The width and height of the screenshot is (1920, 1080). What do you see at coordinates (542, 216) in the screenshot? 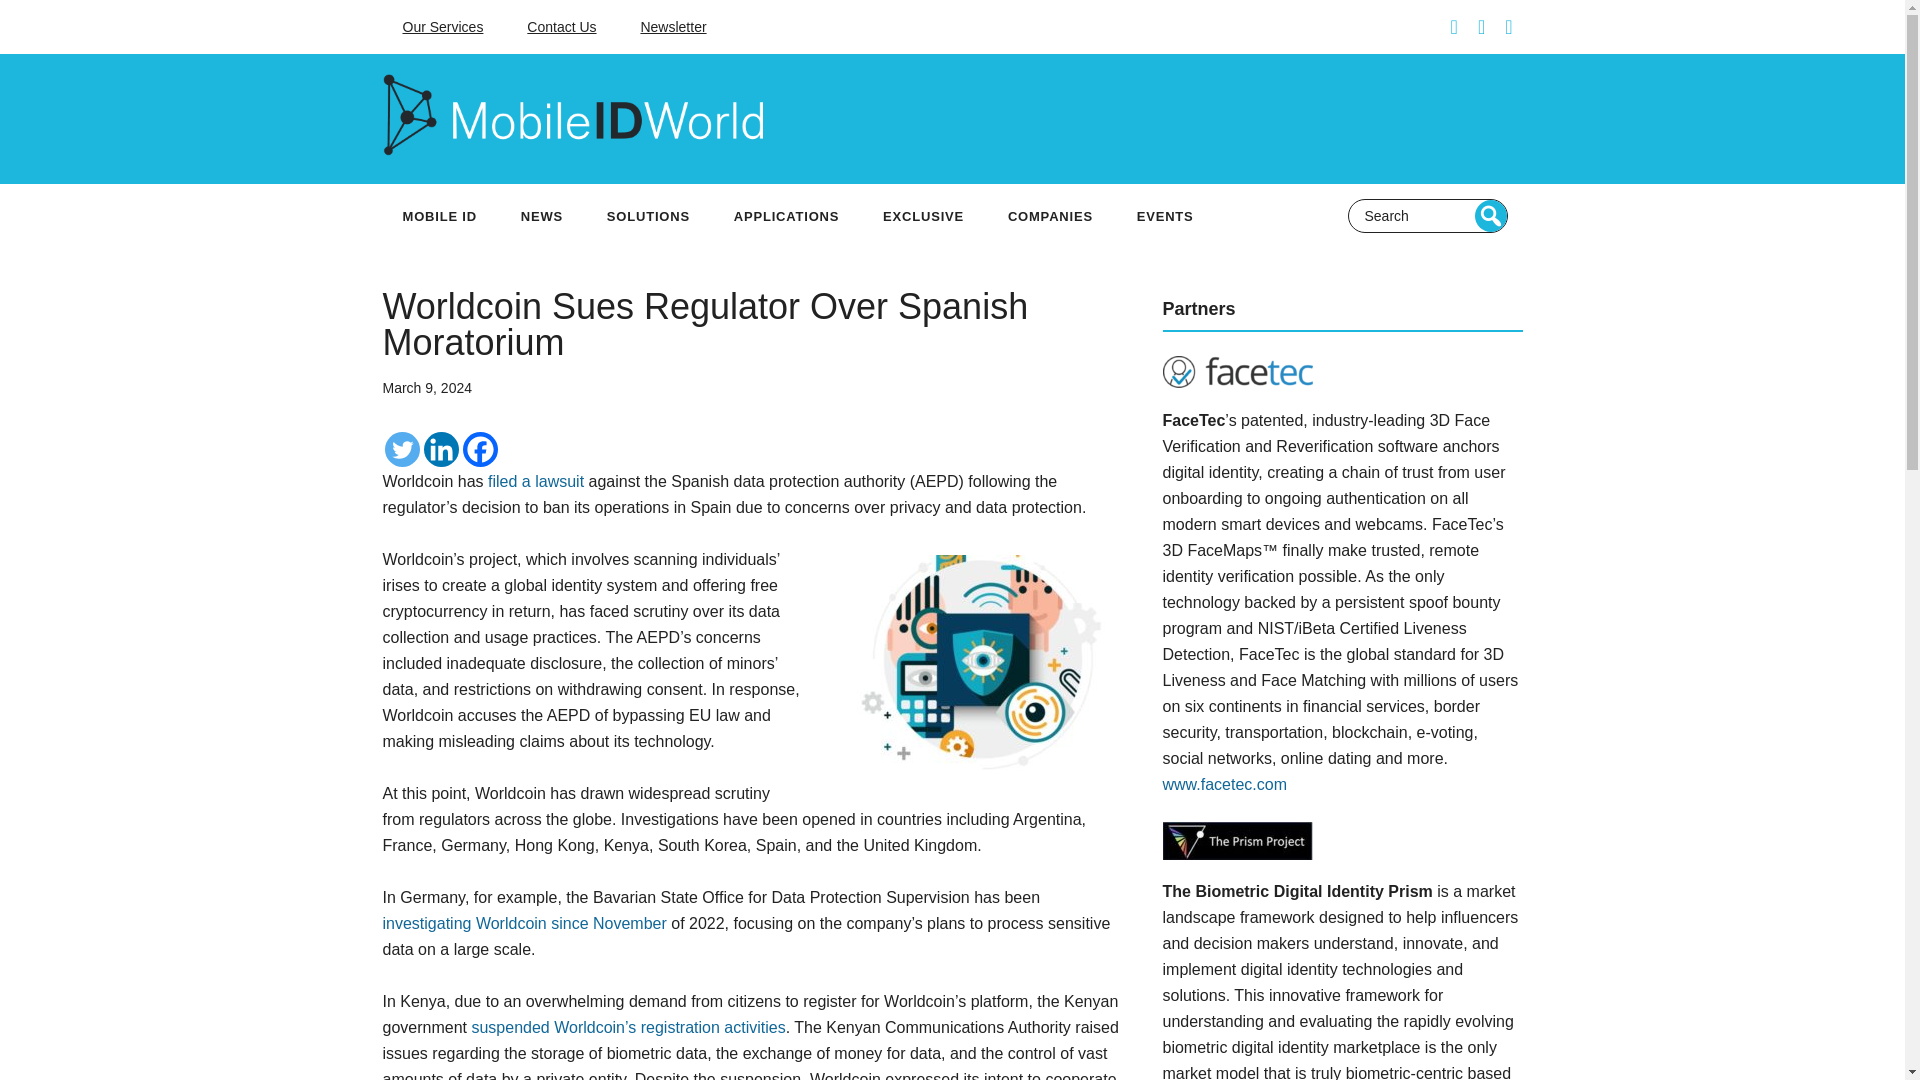
I see `NEWS` at bounding box center [542, 216].